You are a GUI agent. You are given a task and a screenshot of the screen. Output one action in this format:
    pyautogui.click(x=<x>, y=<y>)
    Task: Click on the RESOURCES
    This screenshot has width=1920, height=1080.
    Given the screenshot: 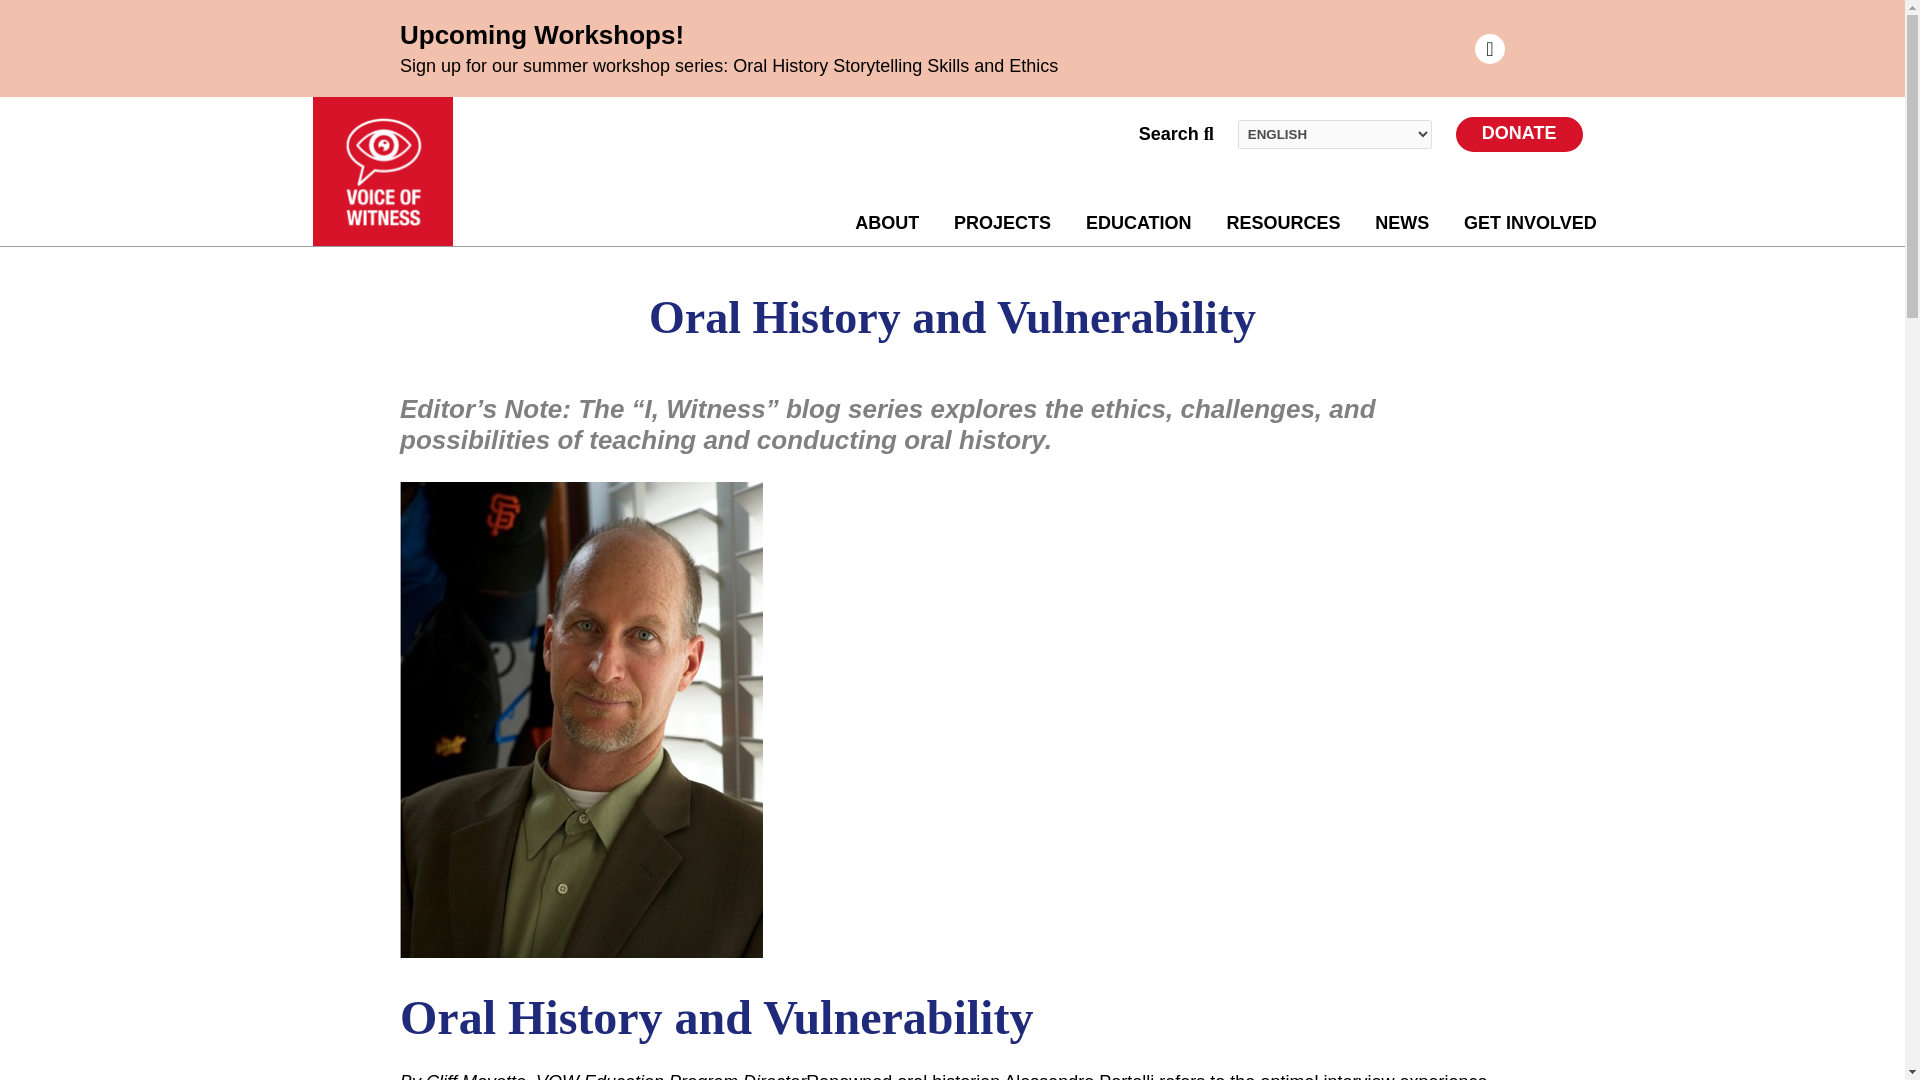 What is the action you would take?
    pyautogui.click(x=1283, y=224)
    